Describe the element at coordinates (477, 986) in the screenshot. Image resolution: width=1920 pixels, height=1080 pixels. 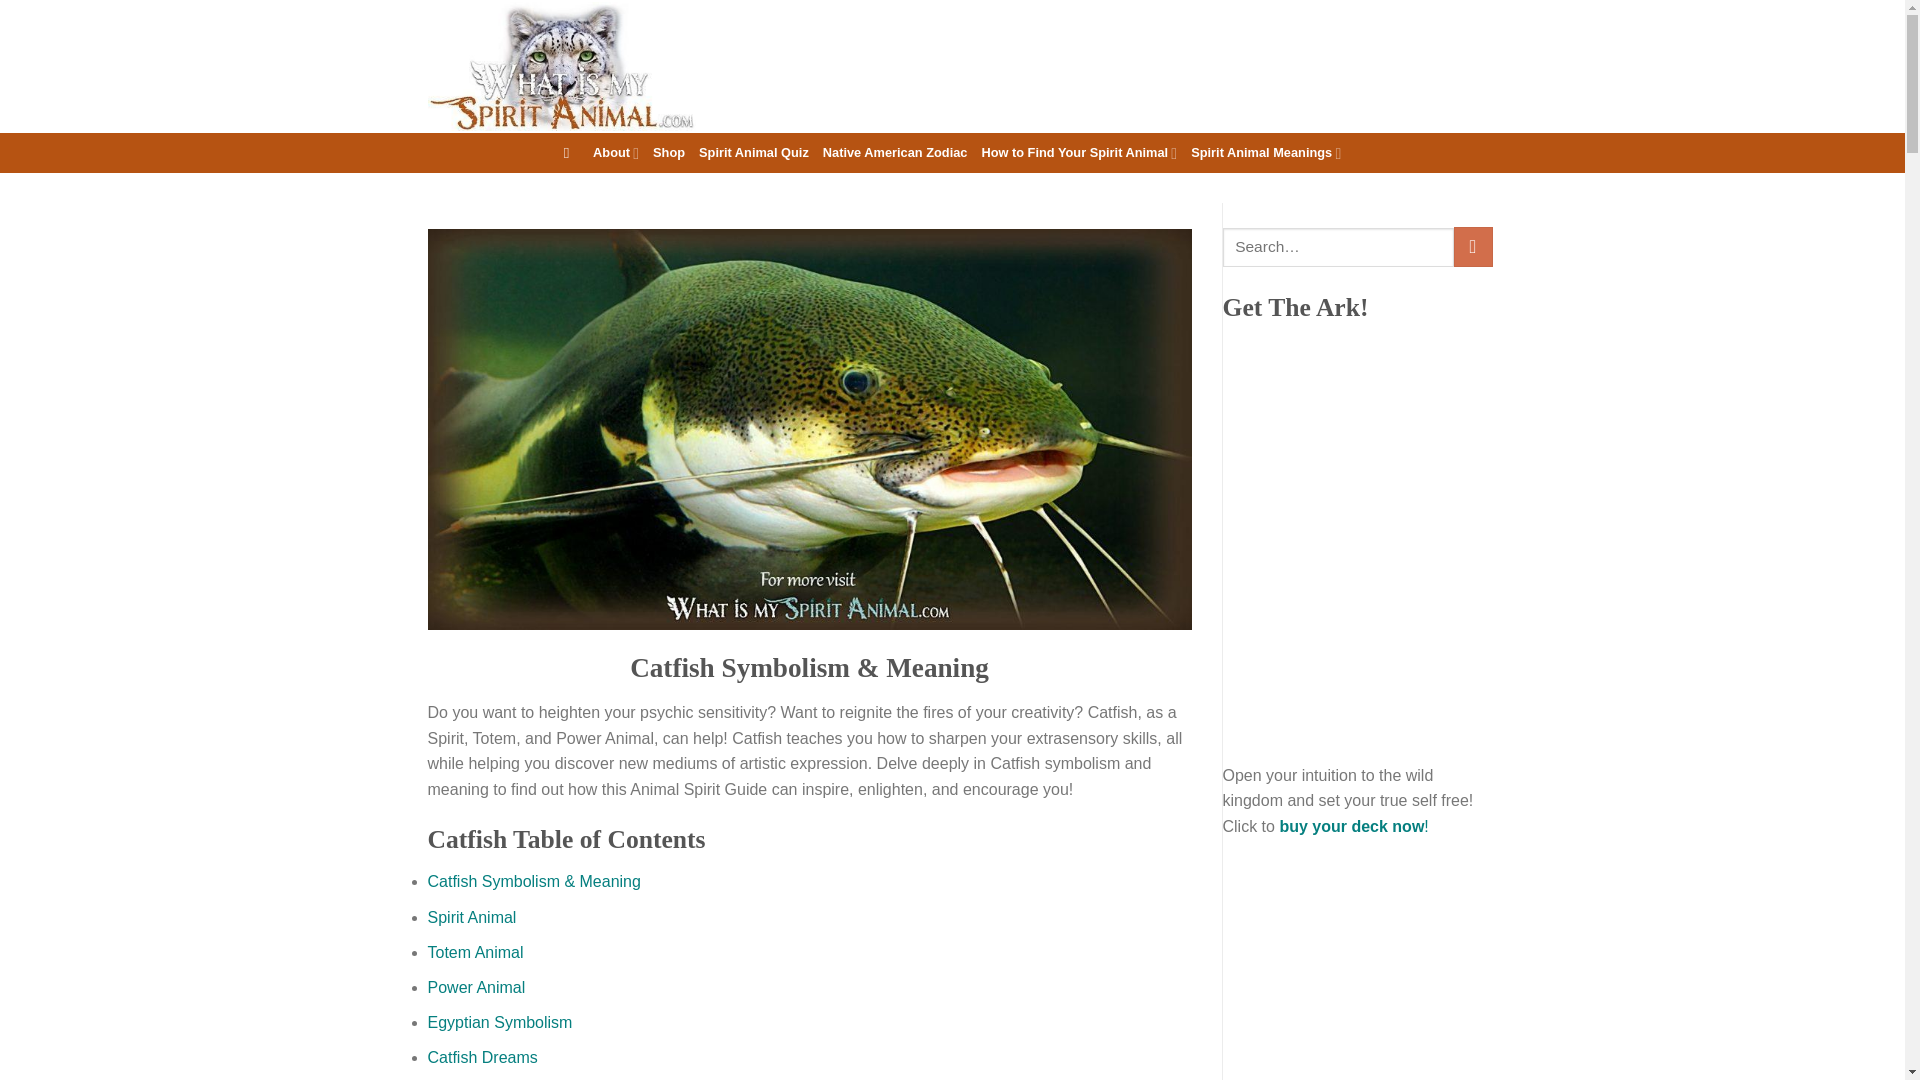
I see `Power Animal` at that location.